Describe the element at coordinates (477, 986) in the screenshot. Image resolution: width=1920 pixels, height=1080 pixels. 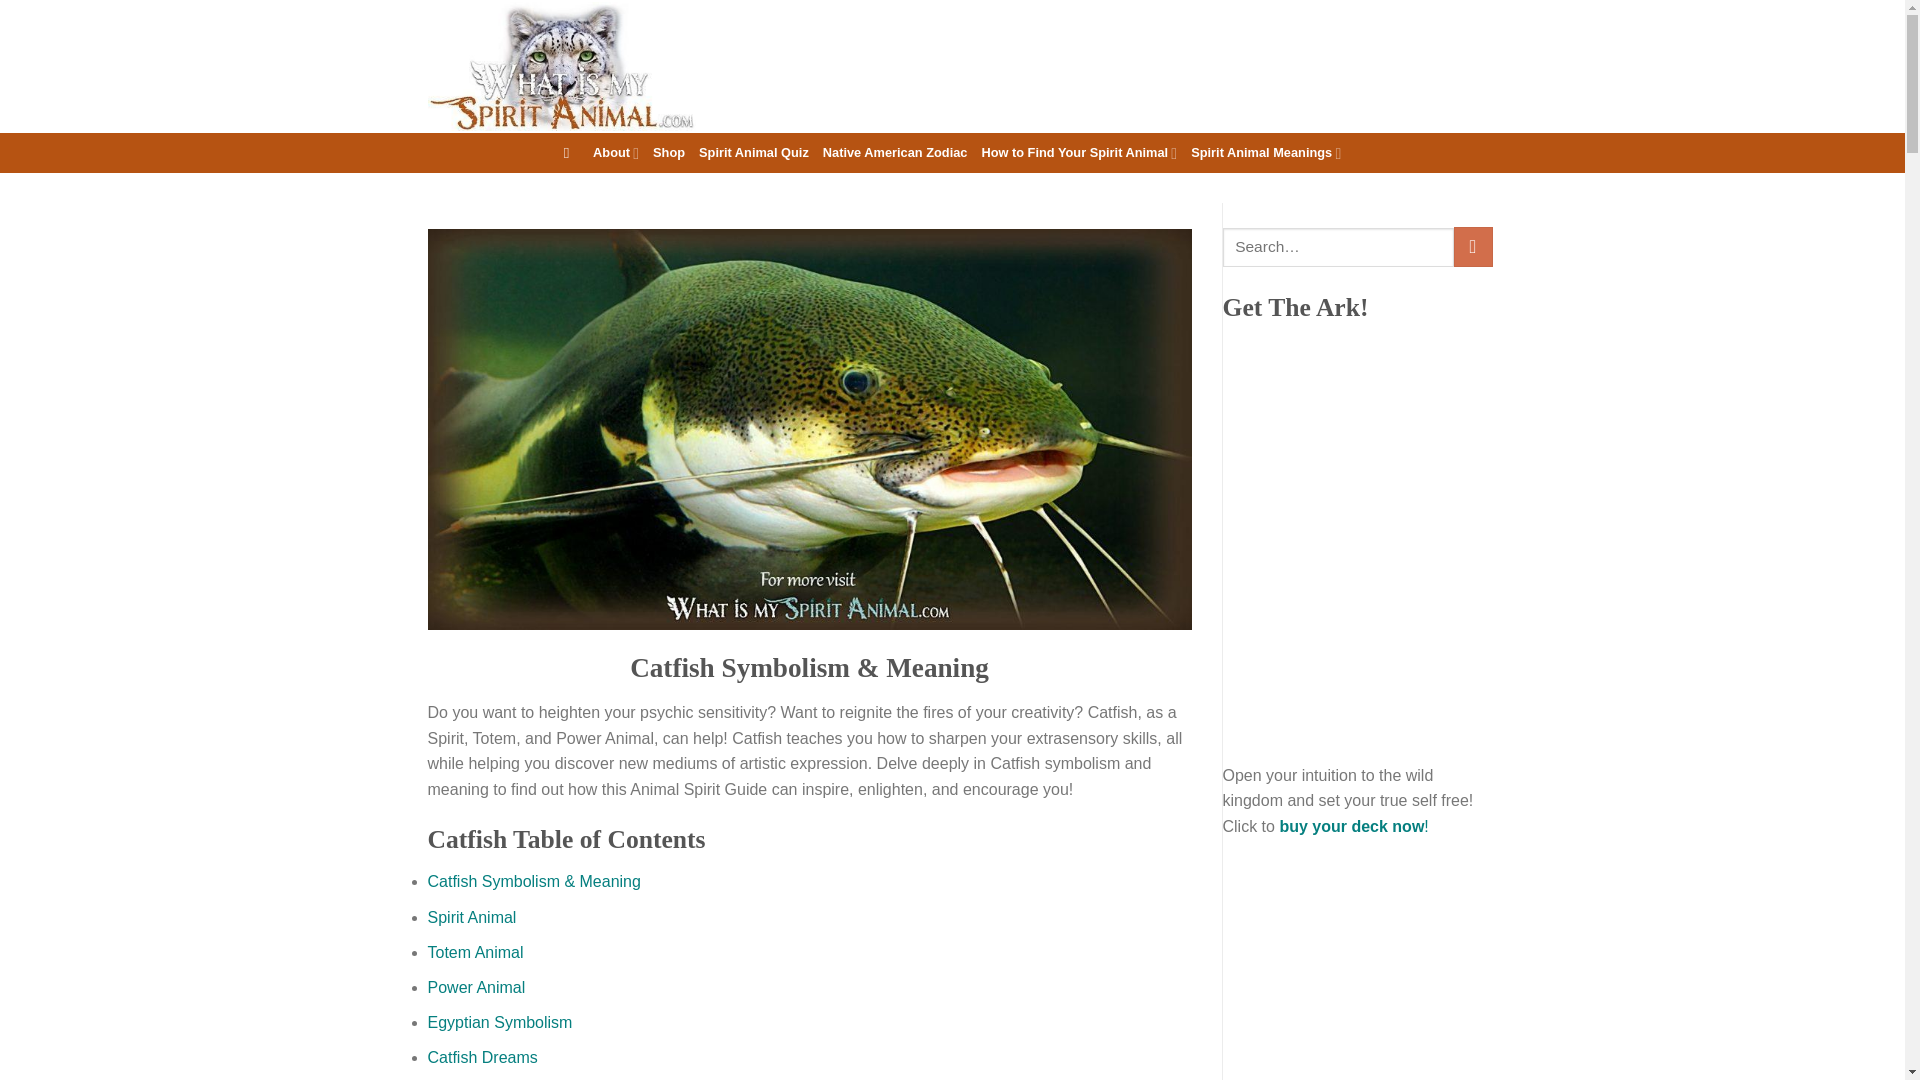
I see `Power Animal` at that location.